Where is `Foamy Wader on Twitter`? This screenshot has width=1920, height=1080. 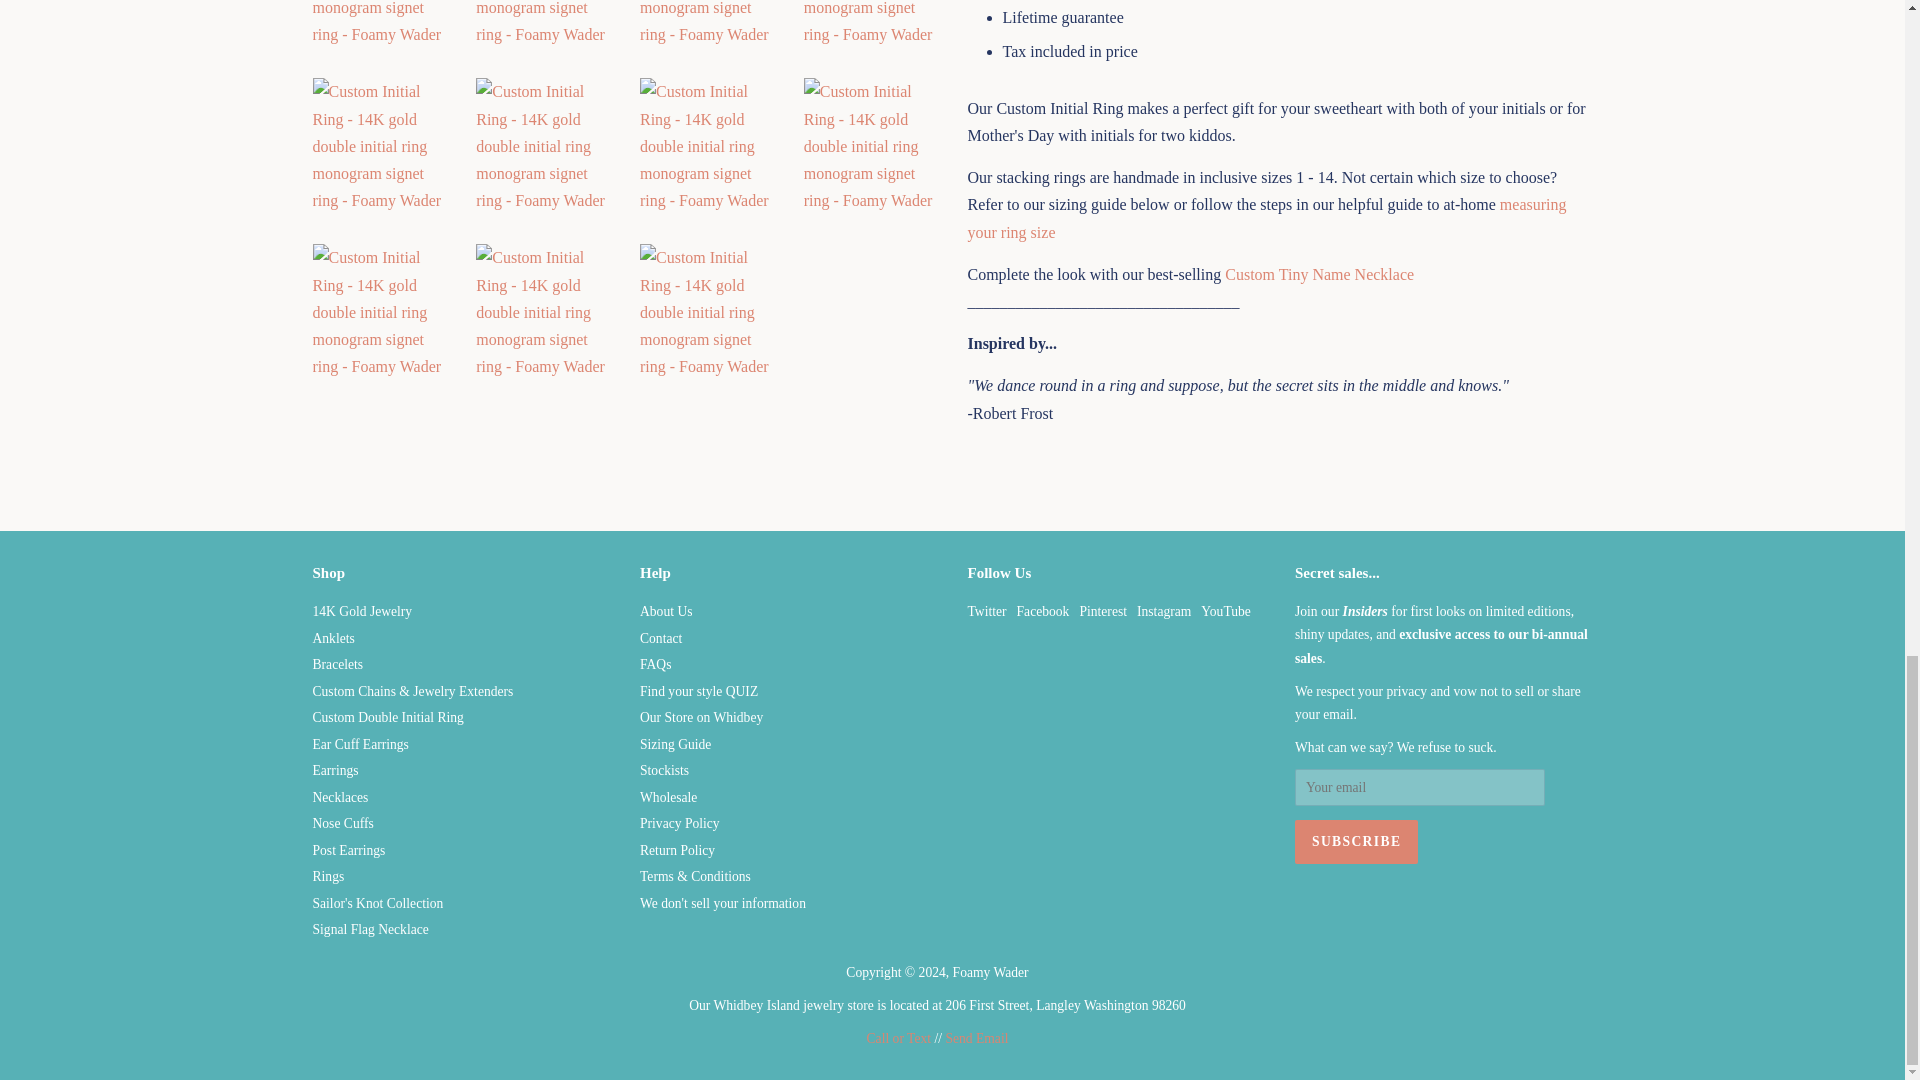
Foamy Wader on Twitter is located at coordinates (986, 610).